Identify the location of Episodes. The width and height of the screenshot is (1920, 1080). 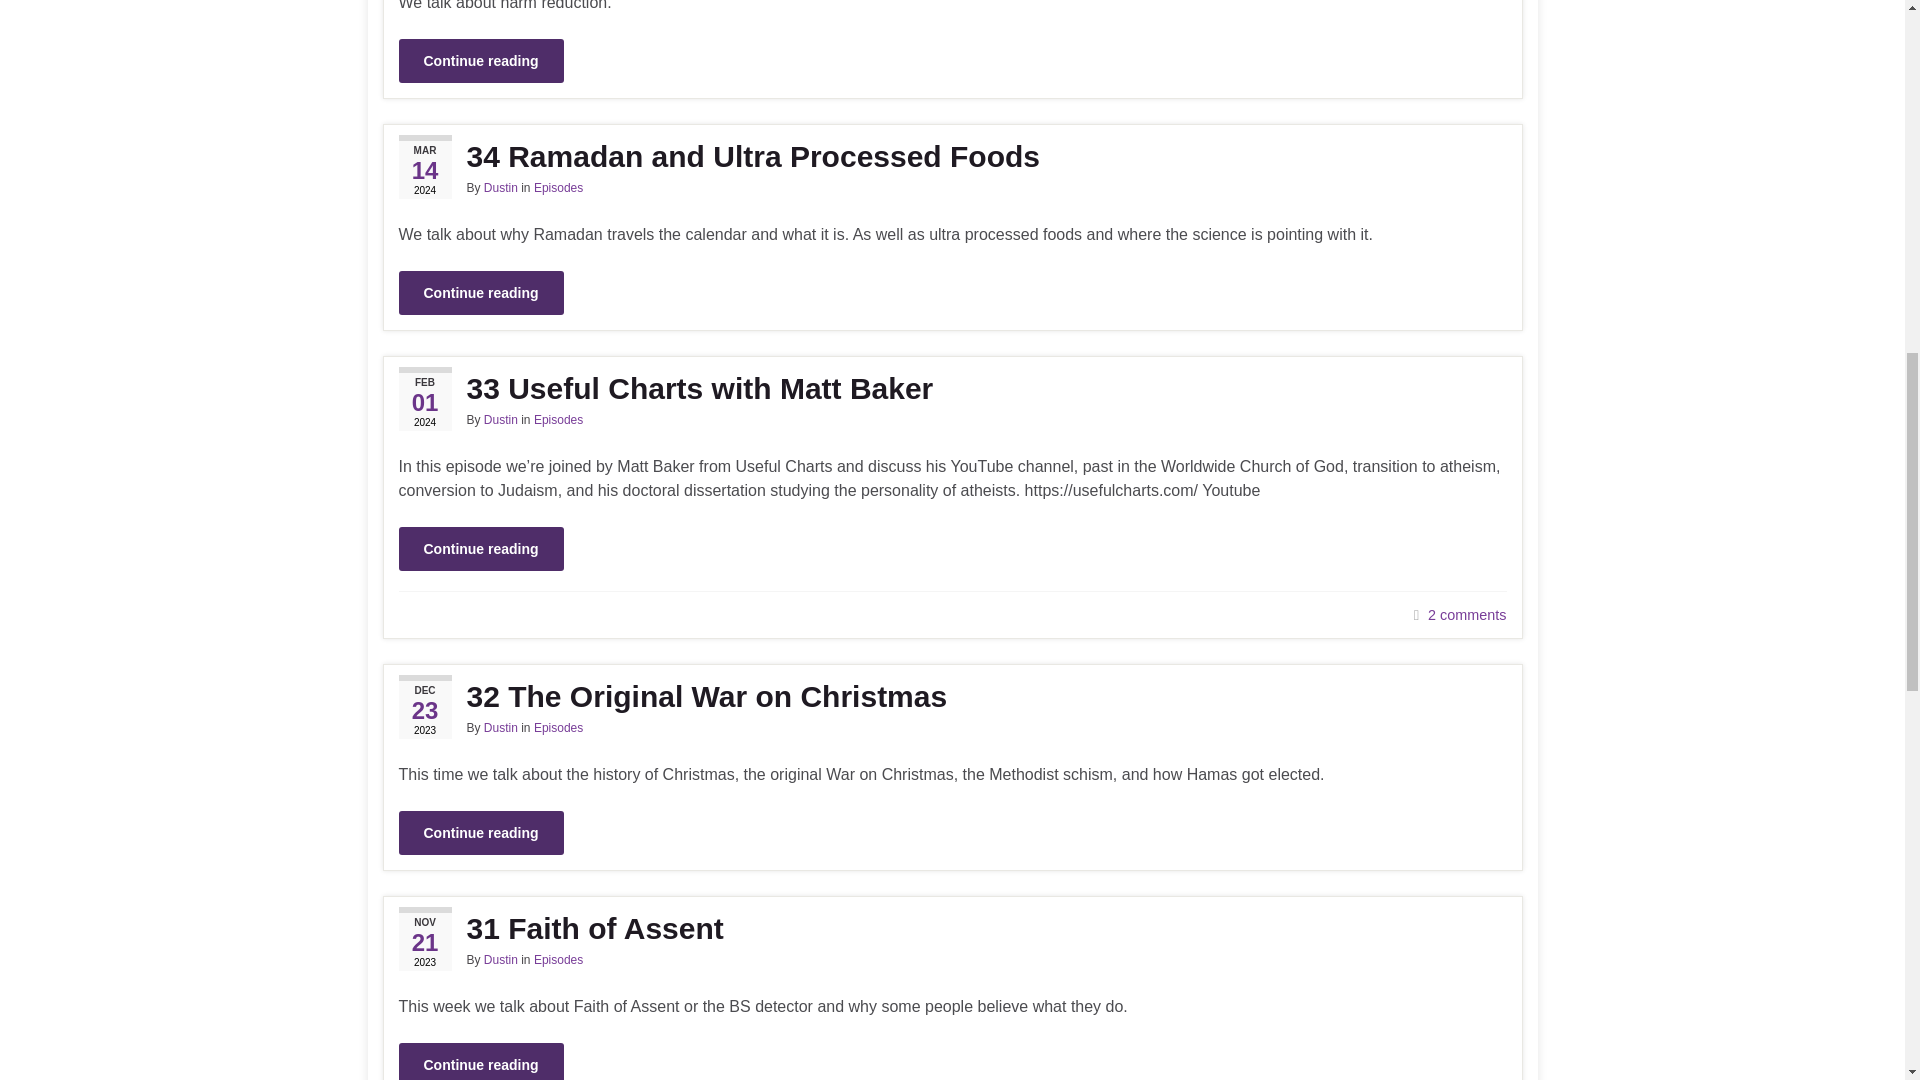
(558, 419).